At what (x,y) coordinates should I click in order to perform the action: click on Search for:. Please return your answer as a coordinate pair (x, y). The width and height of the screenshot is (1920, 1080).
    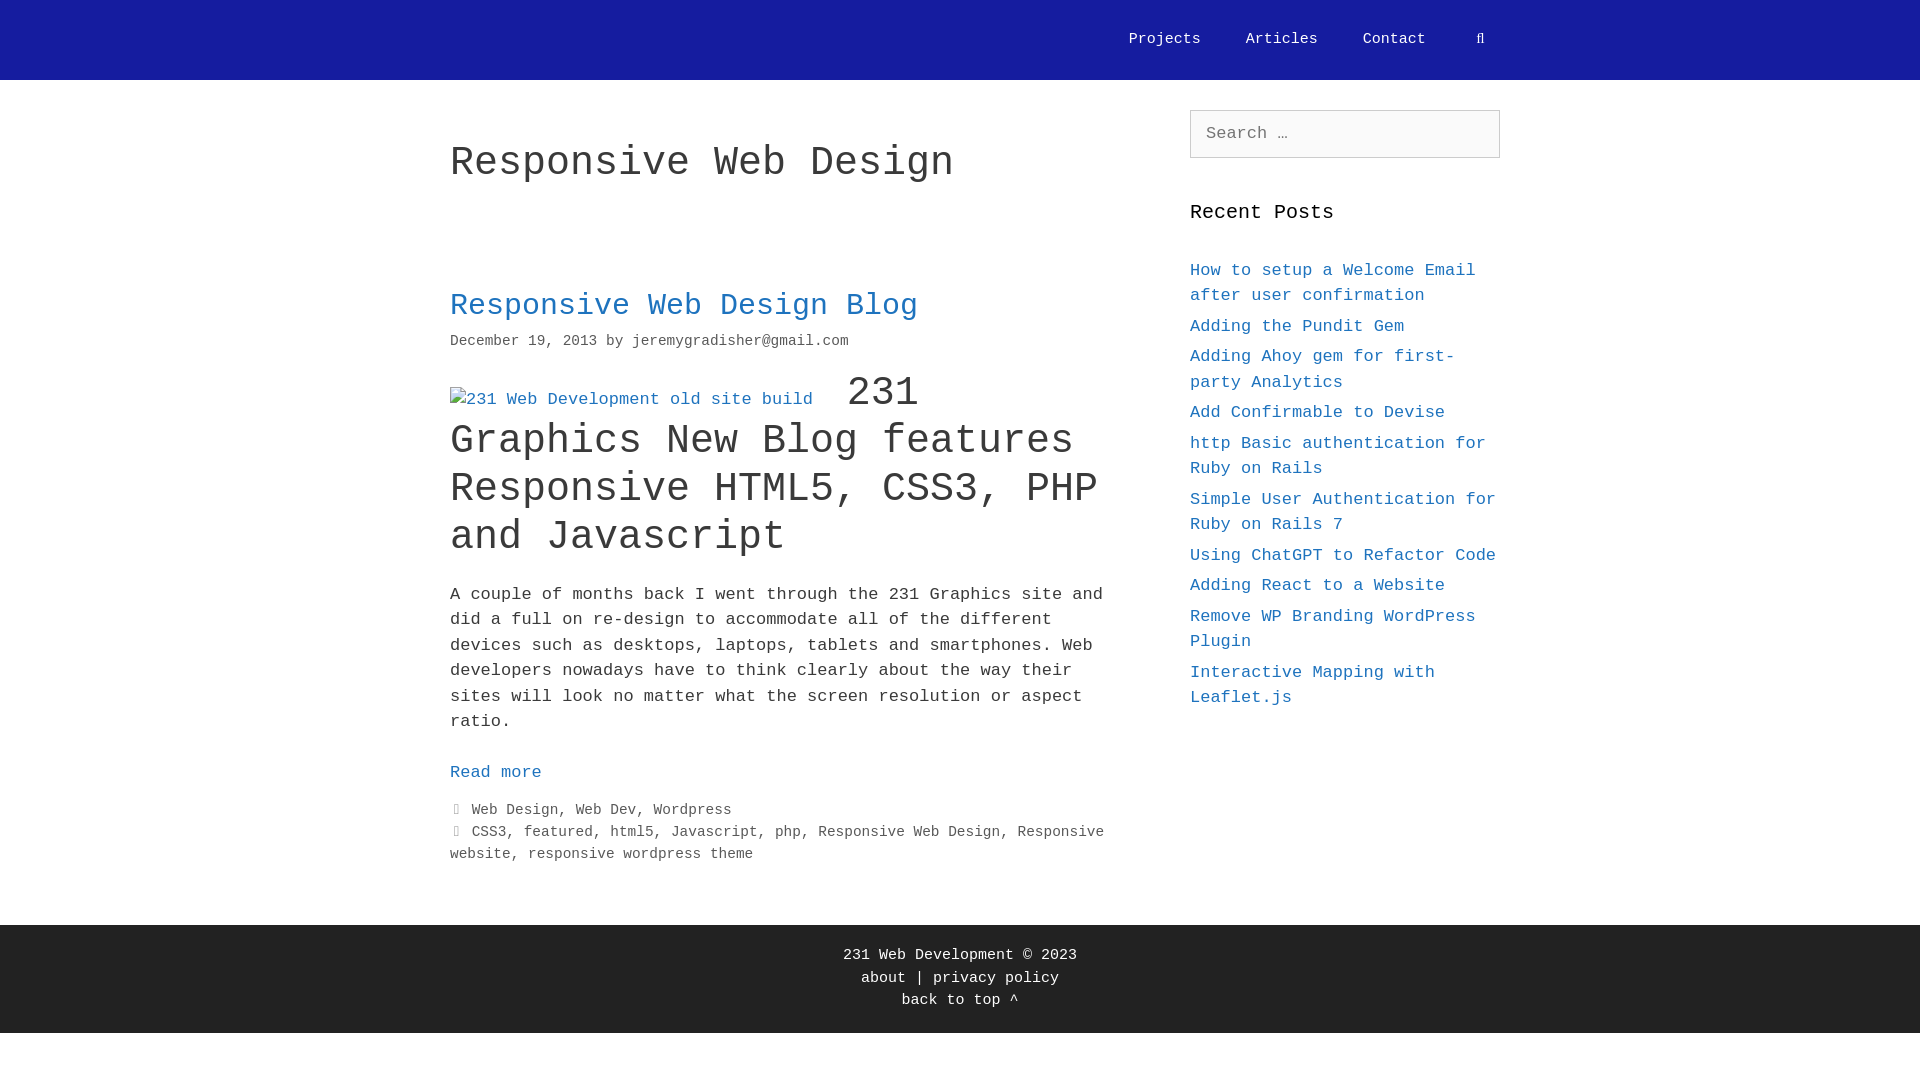
    Looking at the image, I should click on (1345, 134).